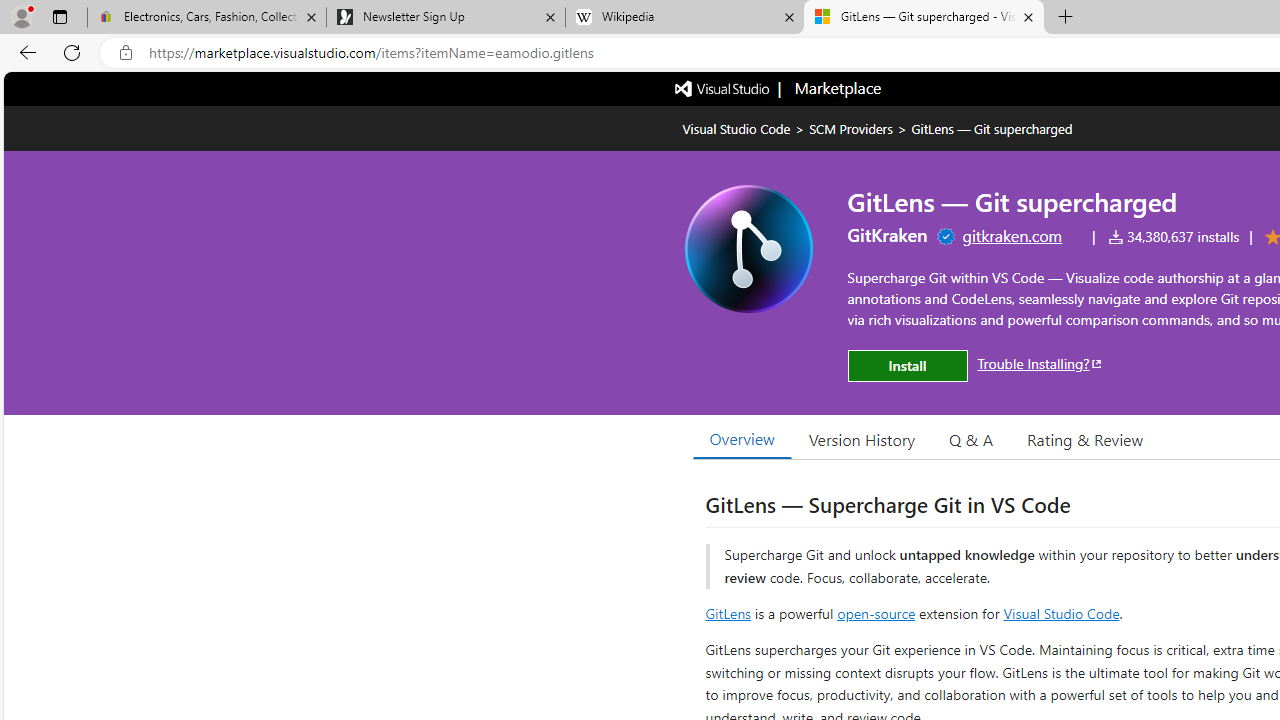 Image resolution: width=1280 pixels, height=720 pixels. I want to click on open-source, so click(876, 612).